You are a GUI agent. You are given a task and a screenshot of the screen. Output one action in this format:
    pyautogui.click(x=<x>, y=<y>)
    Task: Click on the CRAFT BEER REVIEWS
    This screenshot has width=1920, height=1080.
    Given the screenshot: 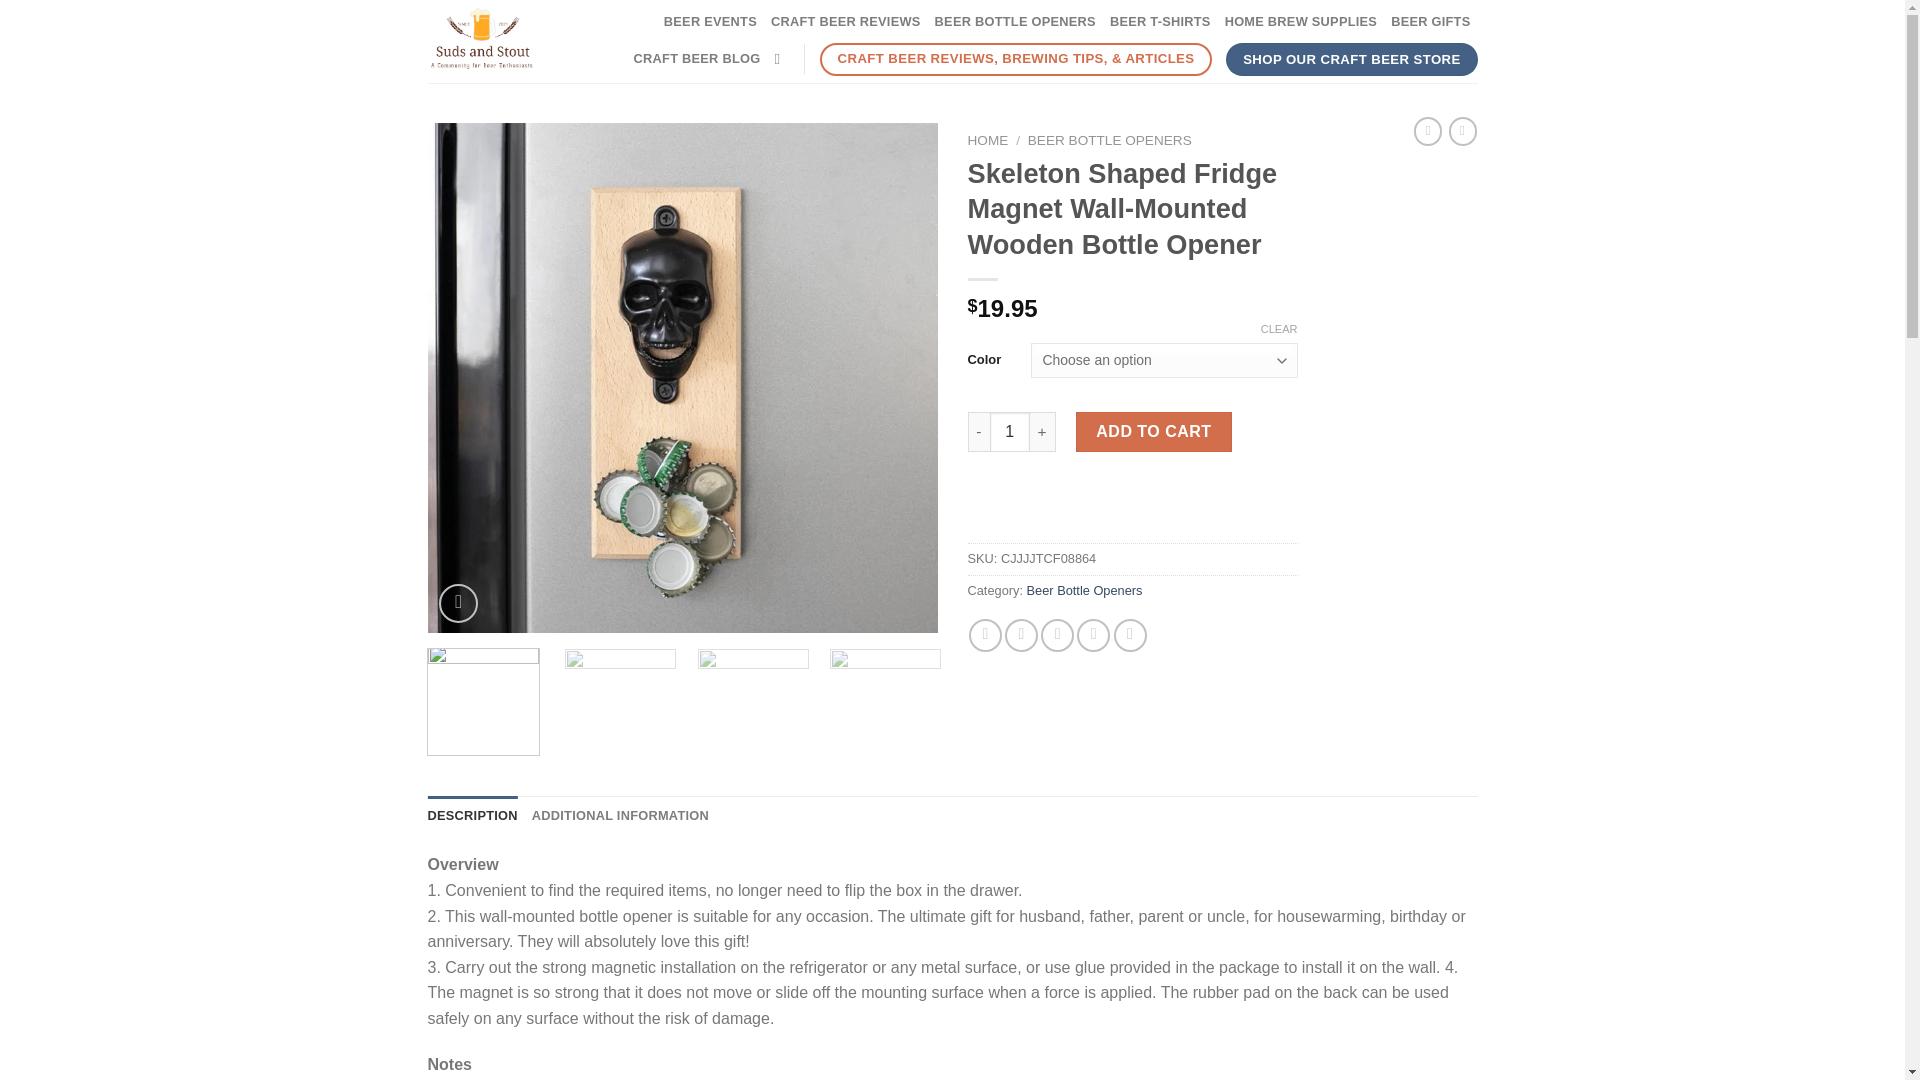 What is the action you would take?
    pyautogui.click(x=846, y=22)
    